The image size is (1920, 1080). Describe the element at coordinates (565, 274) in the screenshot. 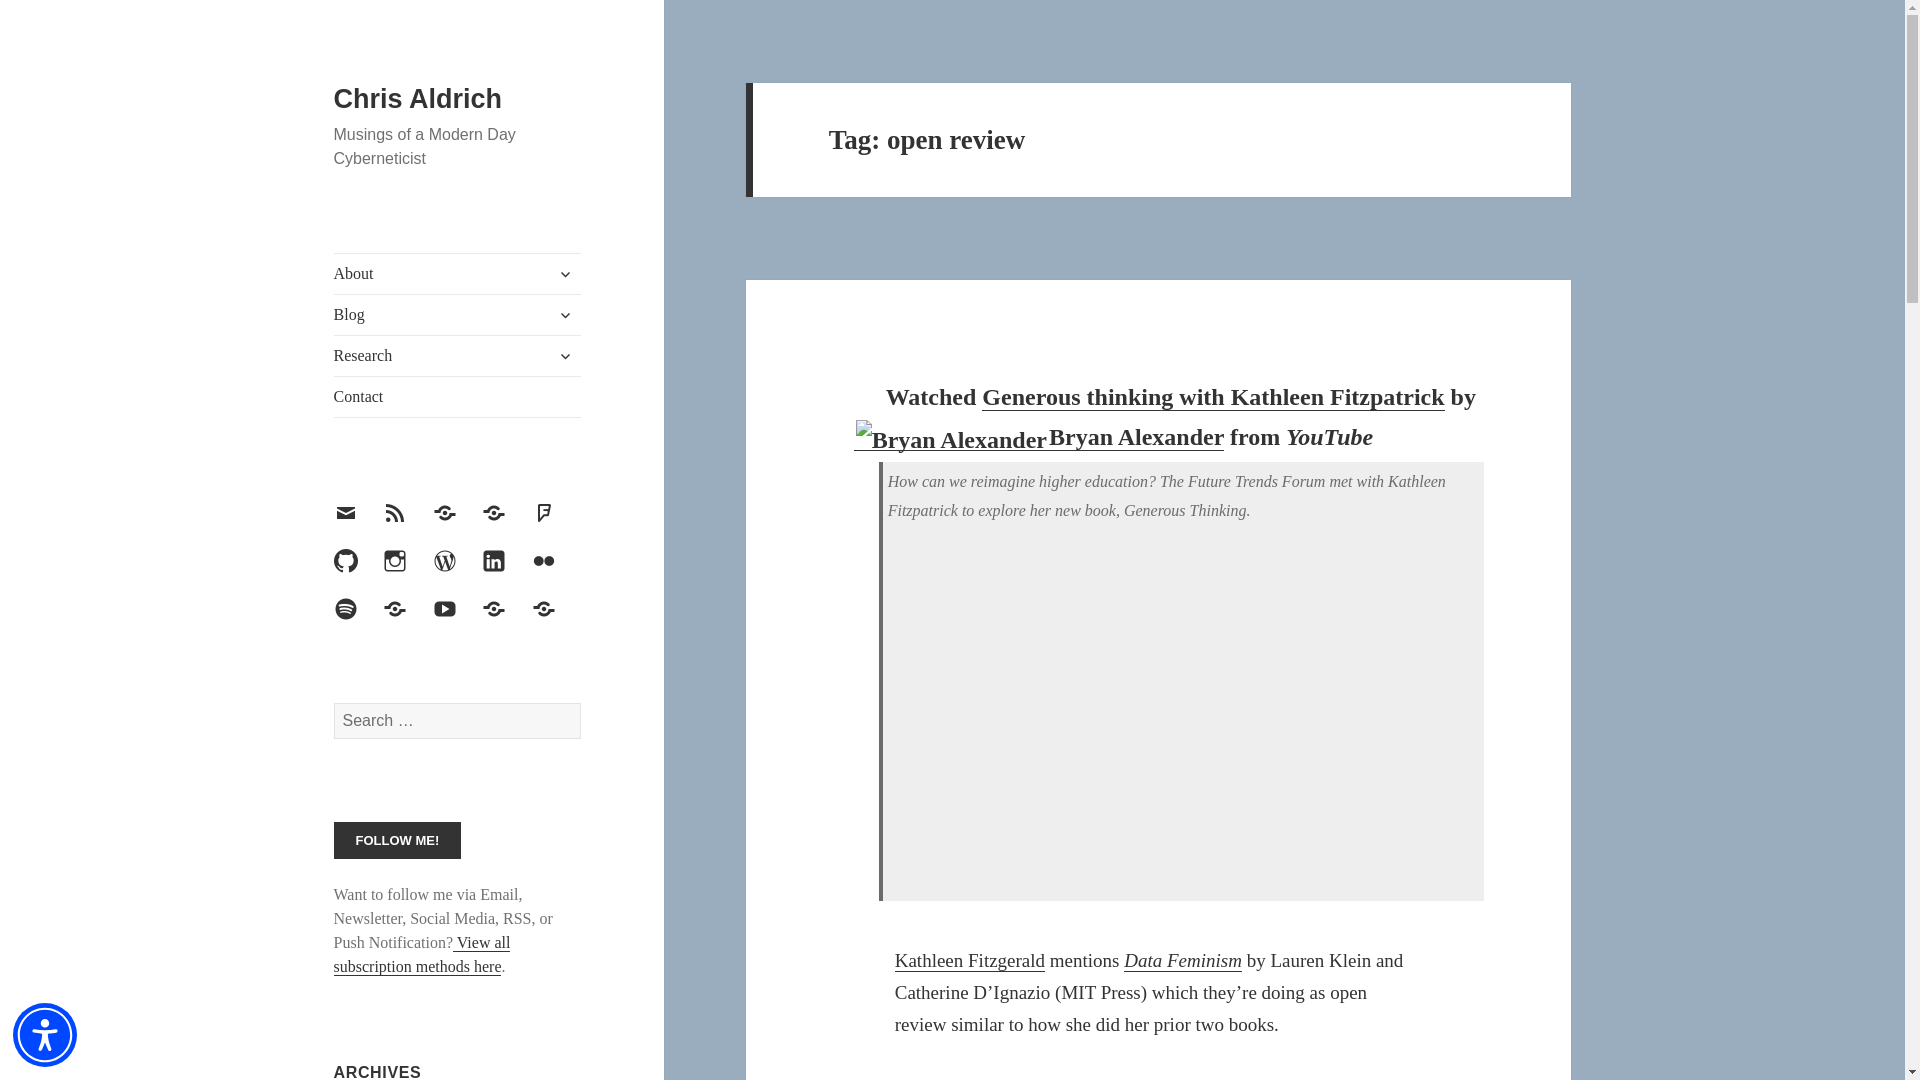

I see `expand child menu` at that location.